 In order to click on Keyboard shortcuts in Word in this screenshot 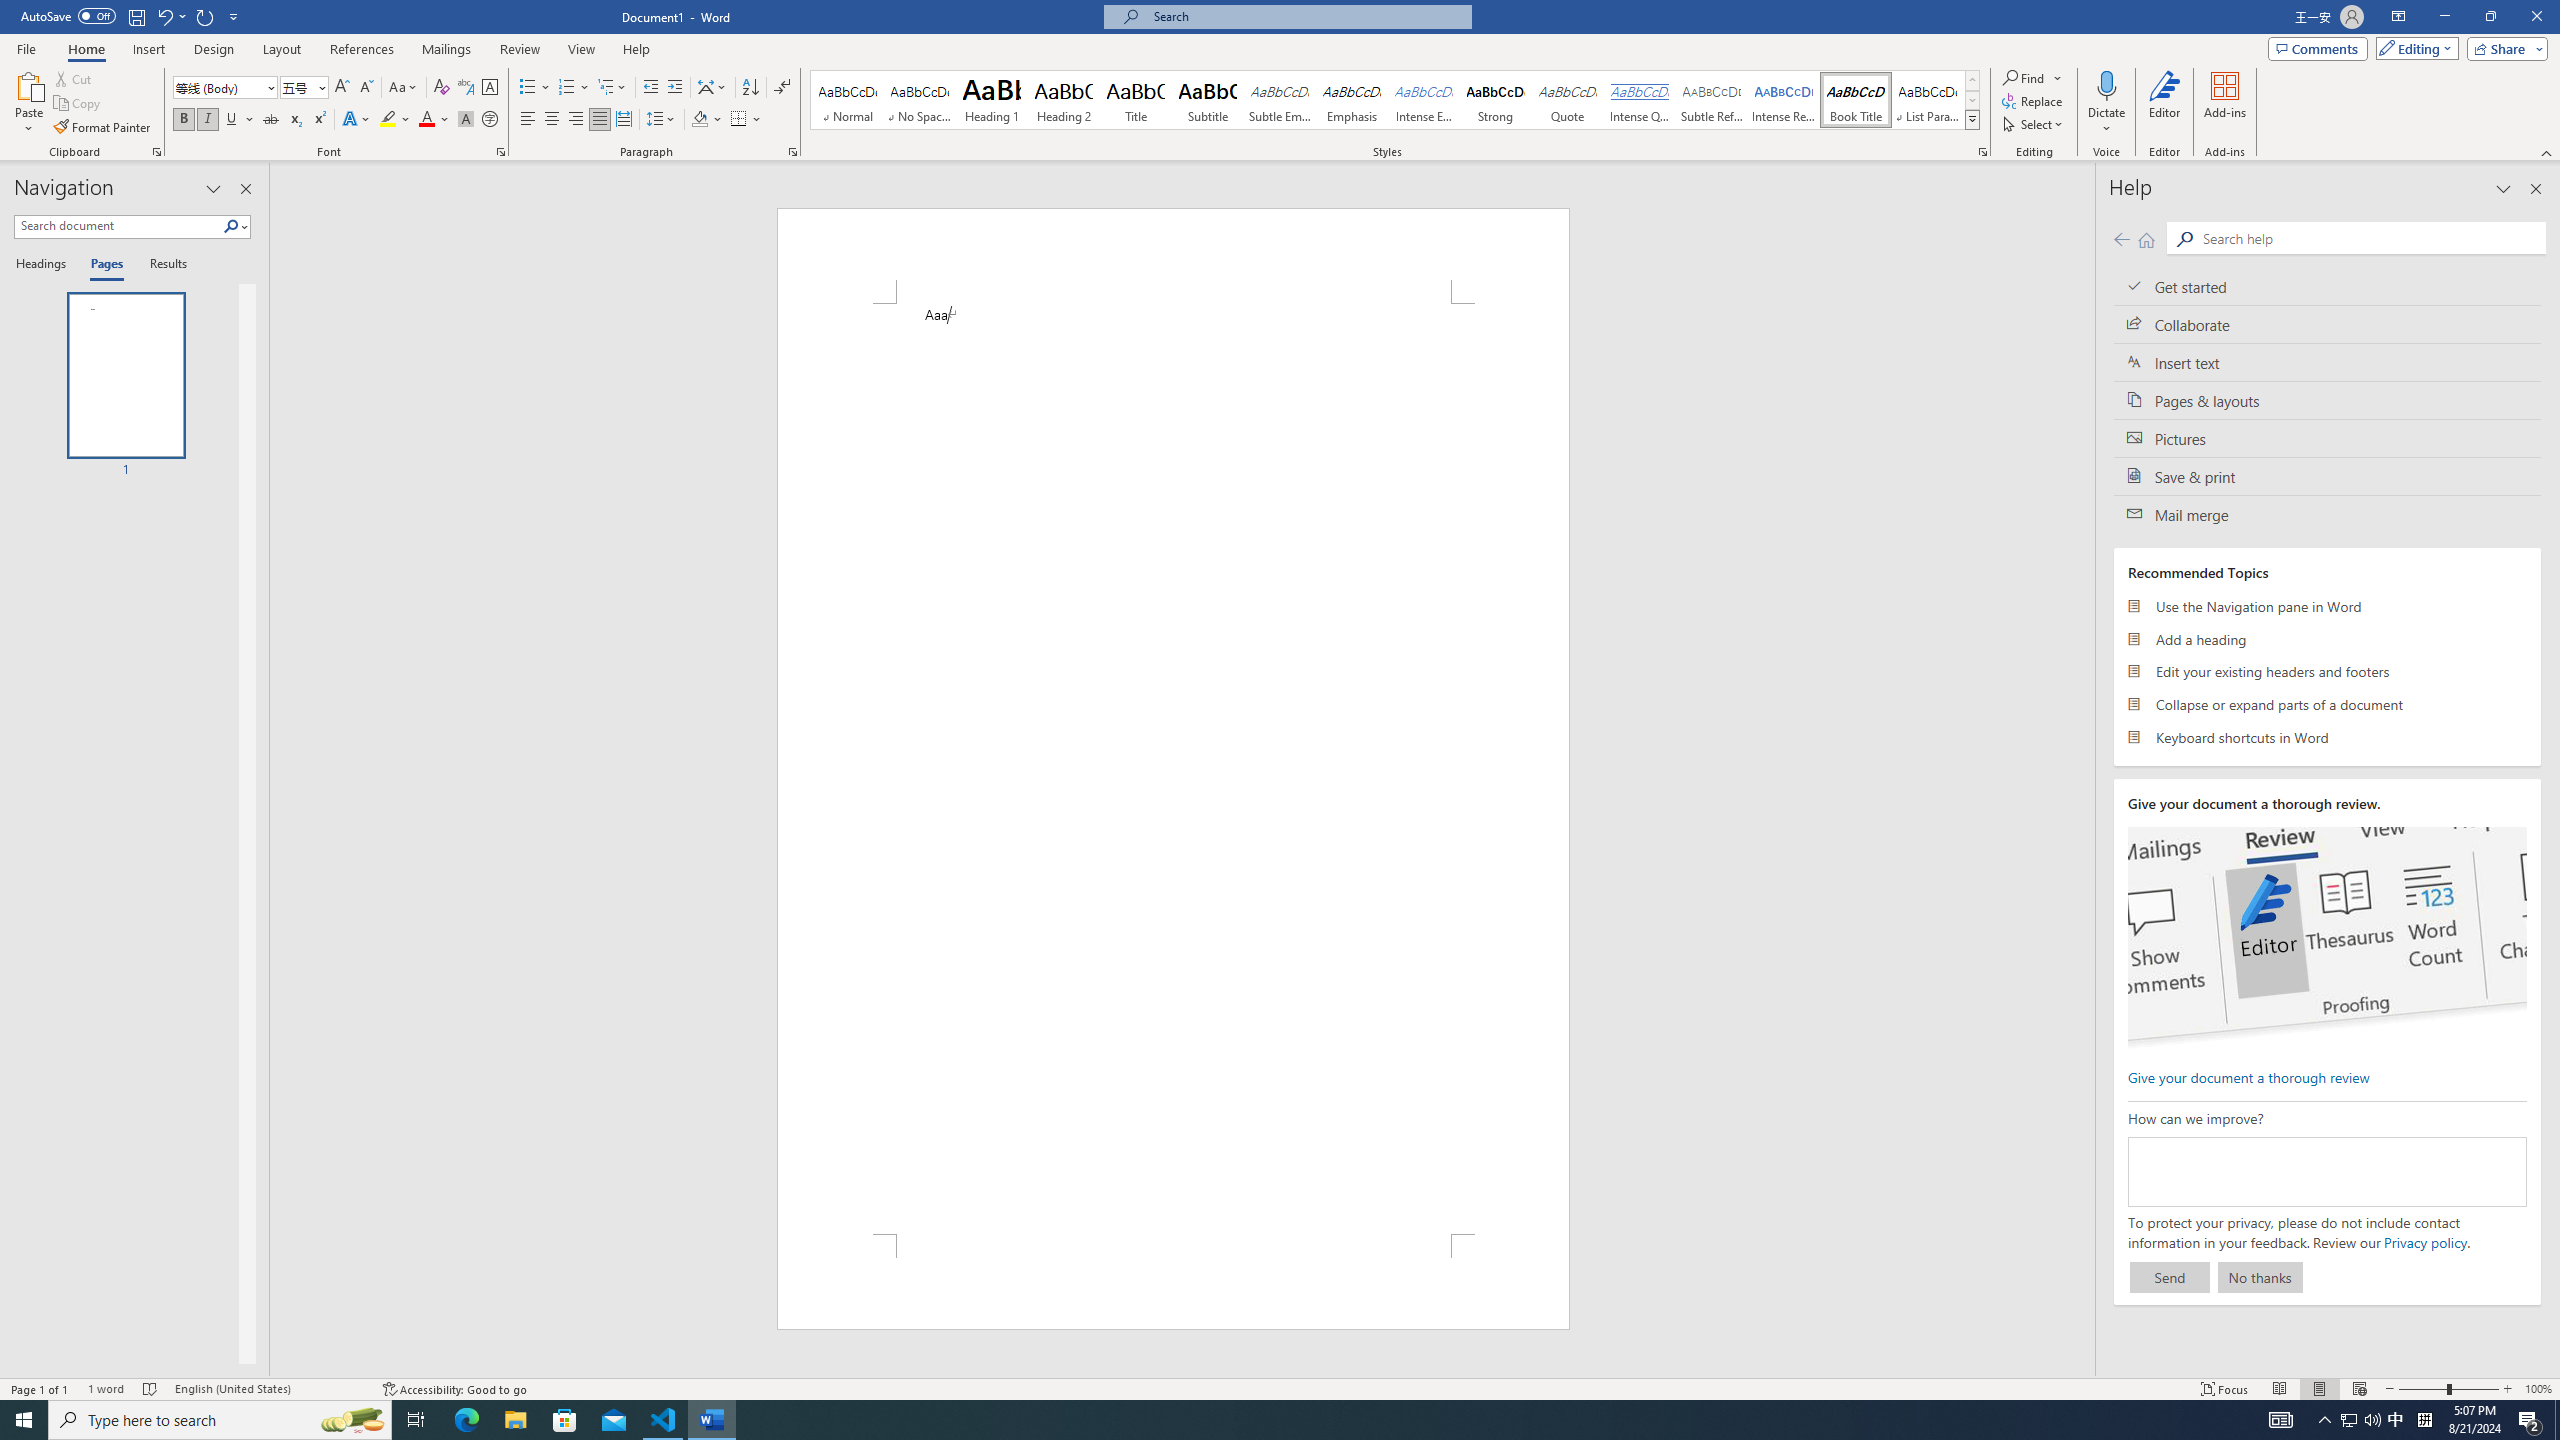, I will do `click(2328, 736)`.